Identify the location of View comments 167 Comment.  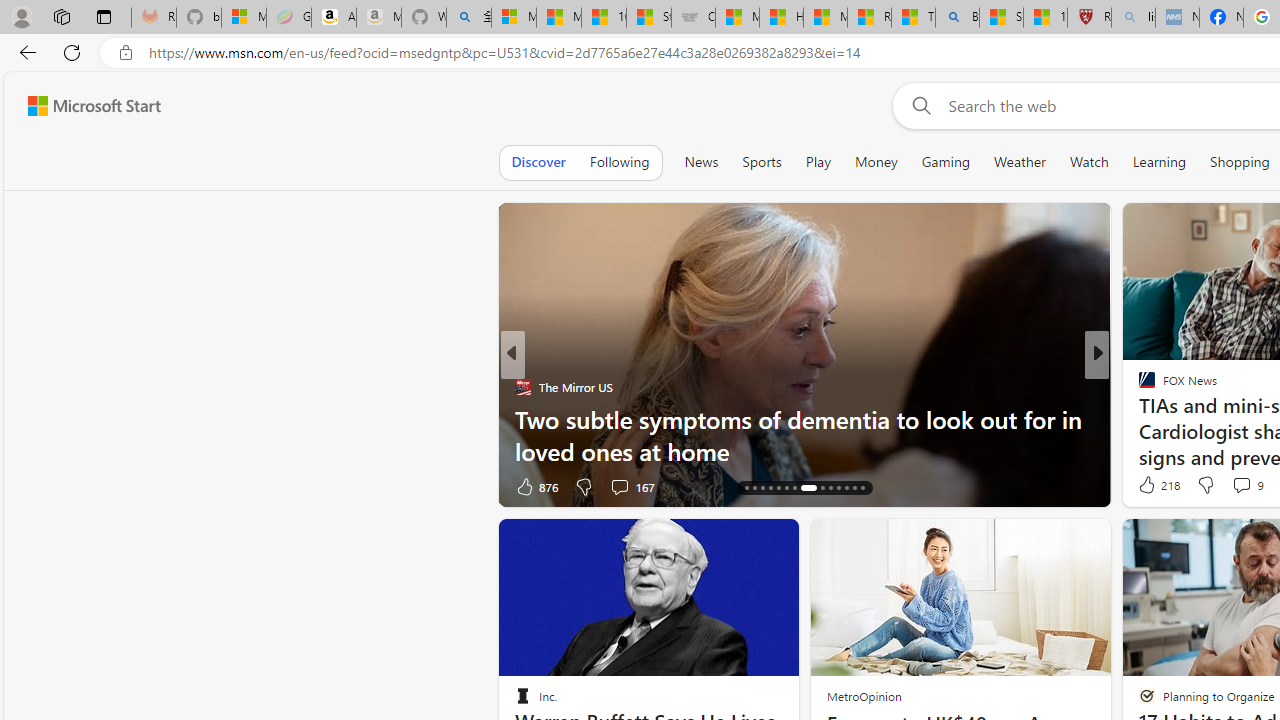
(619, 486).